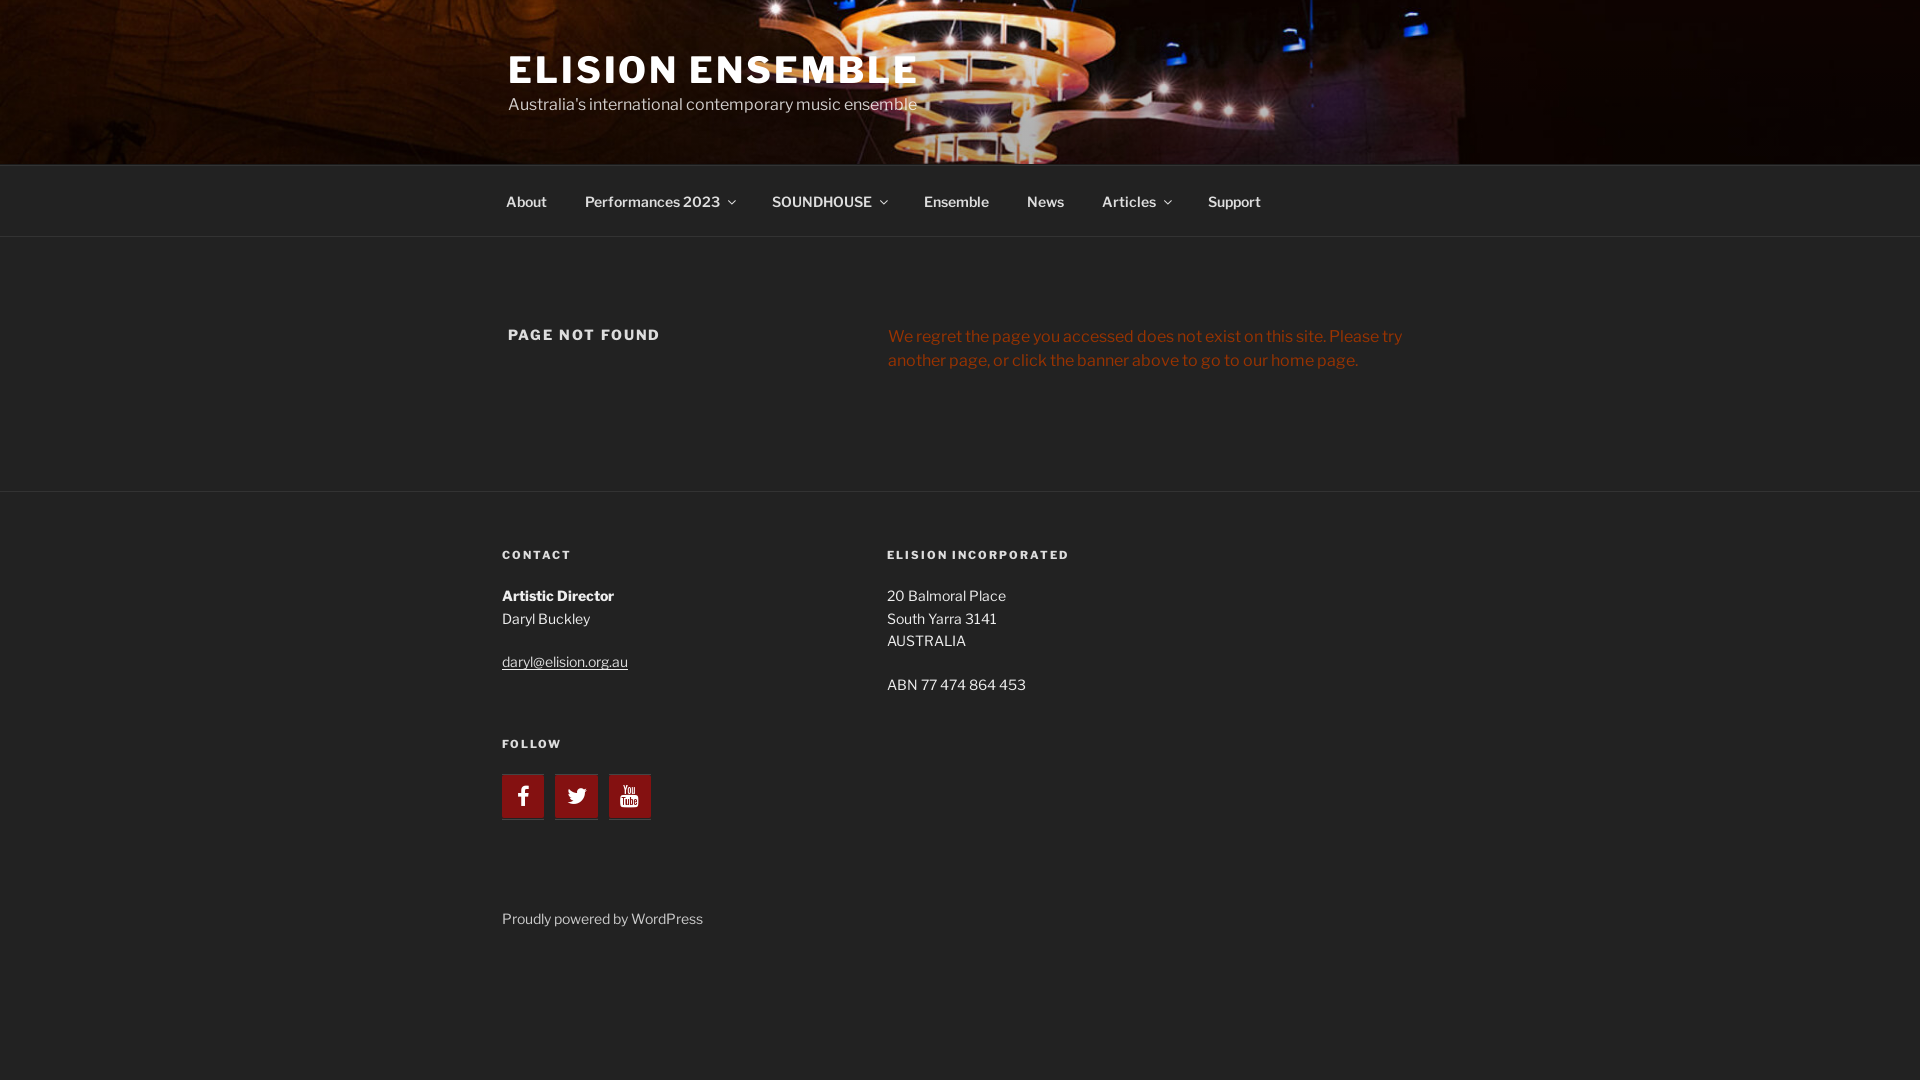 This screenshot has height=1080, width=1920. What do you see at coordinates (1136, 200) in the screenshot?
I see `Articles` at bounding box center [1136, 200].